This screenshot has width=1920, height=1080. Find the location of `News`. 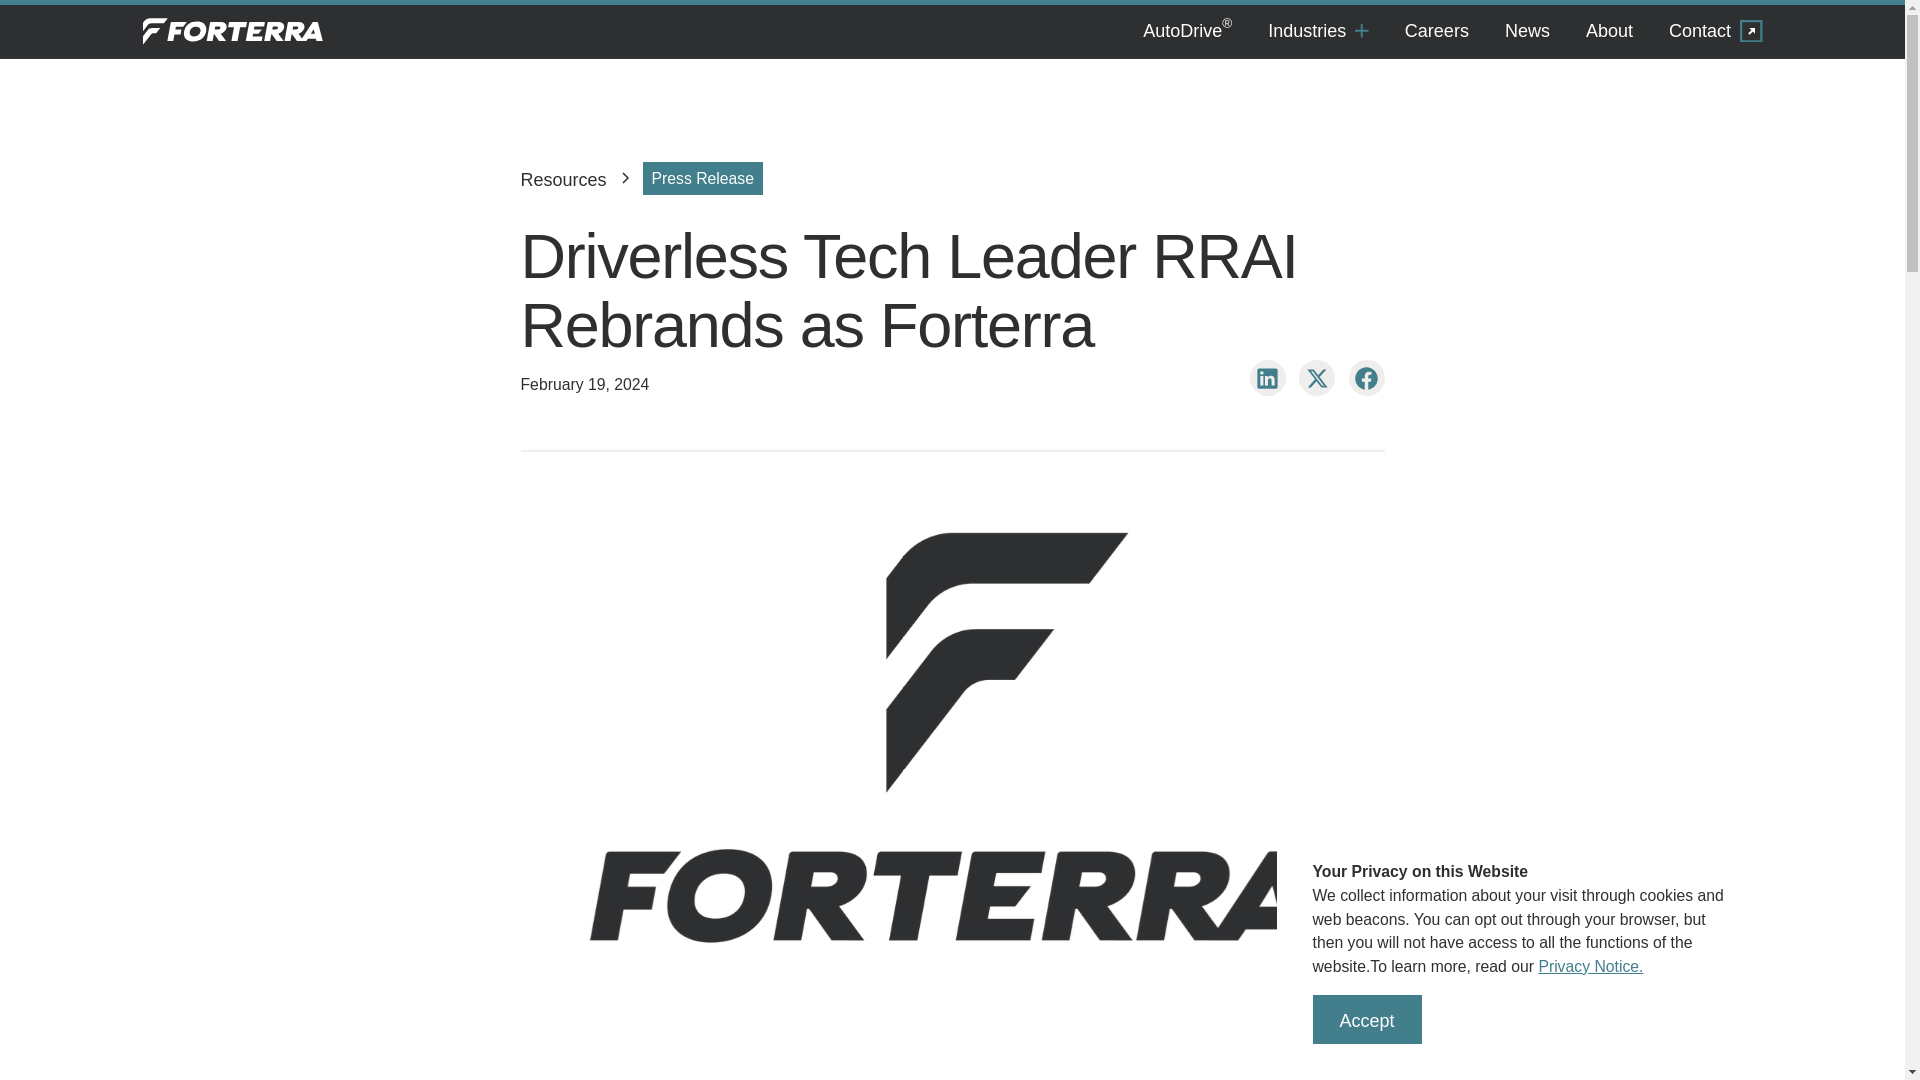

News is located at coordinates (1527, 31).